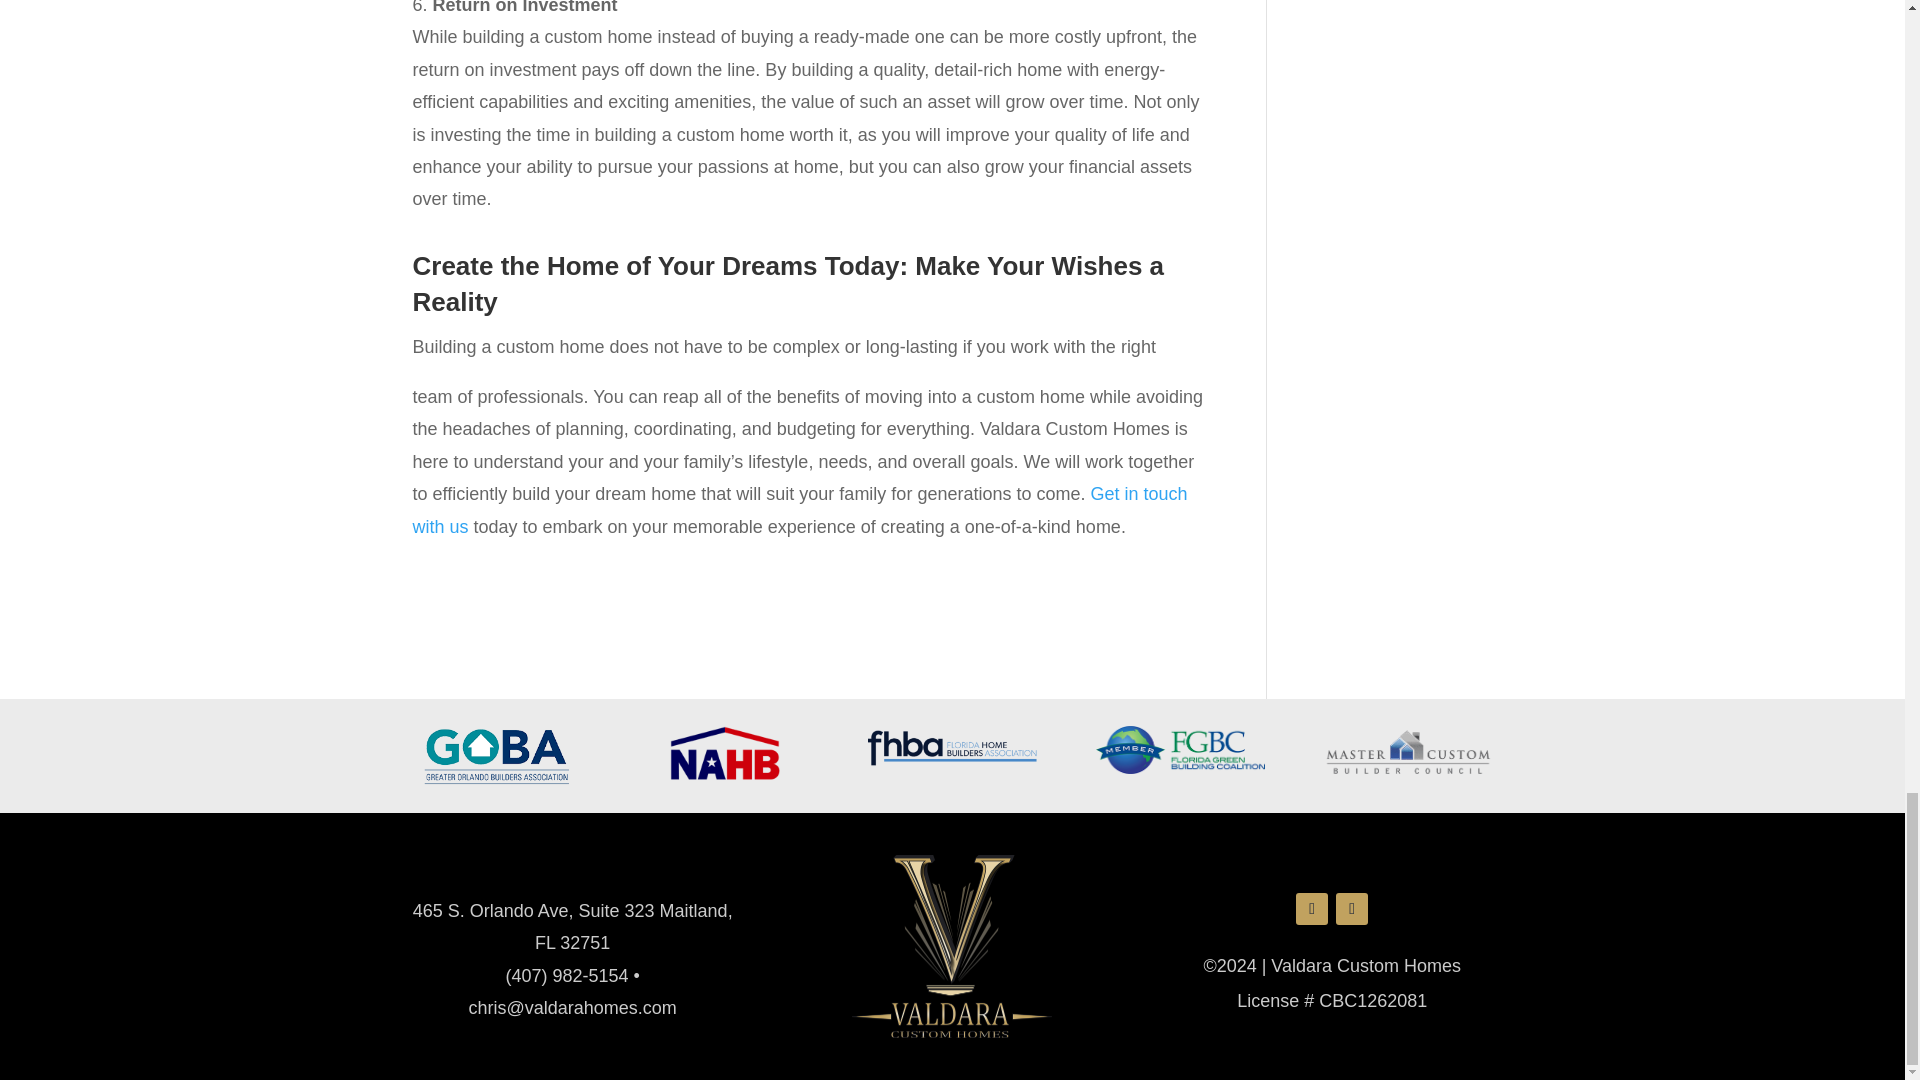 The width and height of the screenshot is (1920, 1080). Describe the element at coordinates (799, 509) in the screenshot. I see `Get in touch with us` at that location.